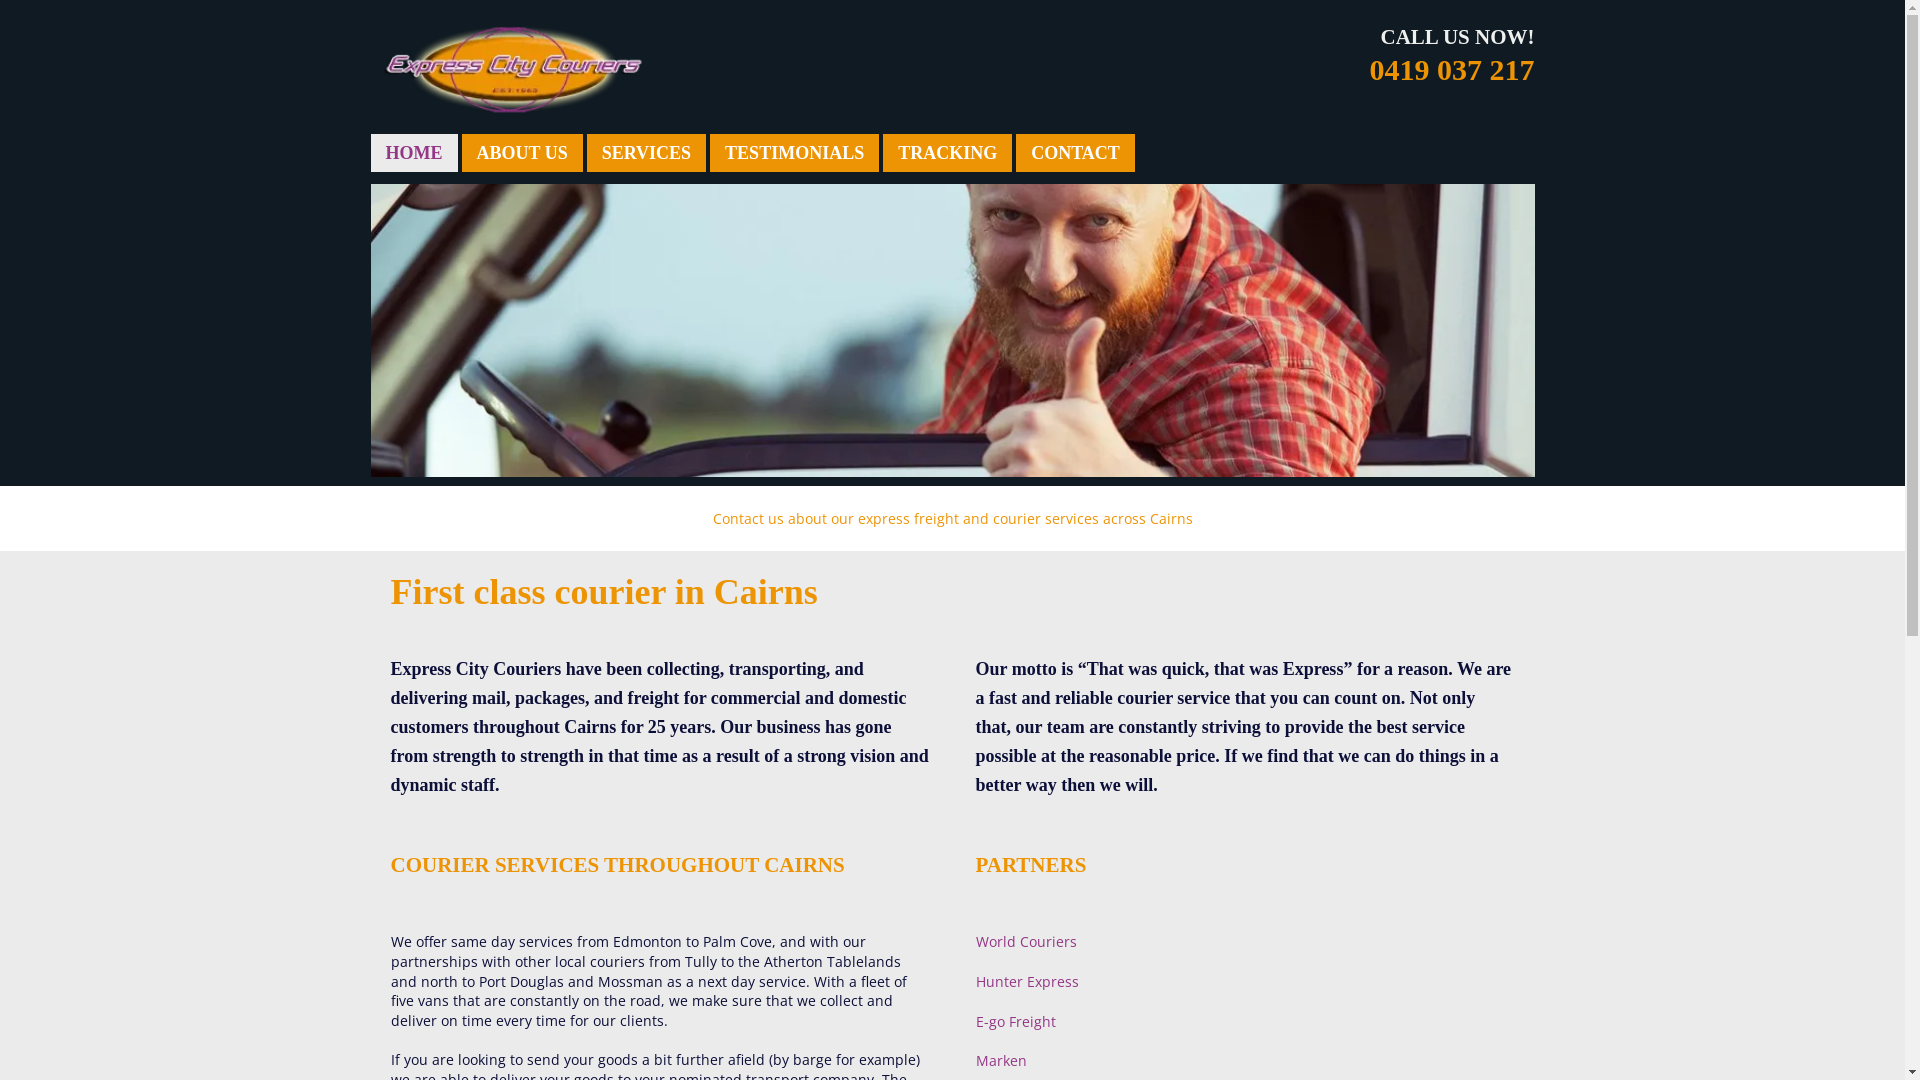 This screenshot has width=1920, height=1080. What do you see at coordinates (522, 153) in the screenshot?
I see `ABOUT US` at bounding box center [522, 153].